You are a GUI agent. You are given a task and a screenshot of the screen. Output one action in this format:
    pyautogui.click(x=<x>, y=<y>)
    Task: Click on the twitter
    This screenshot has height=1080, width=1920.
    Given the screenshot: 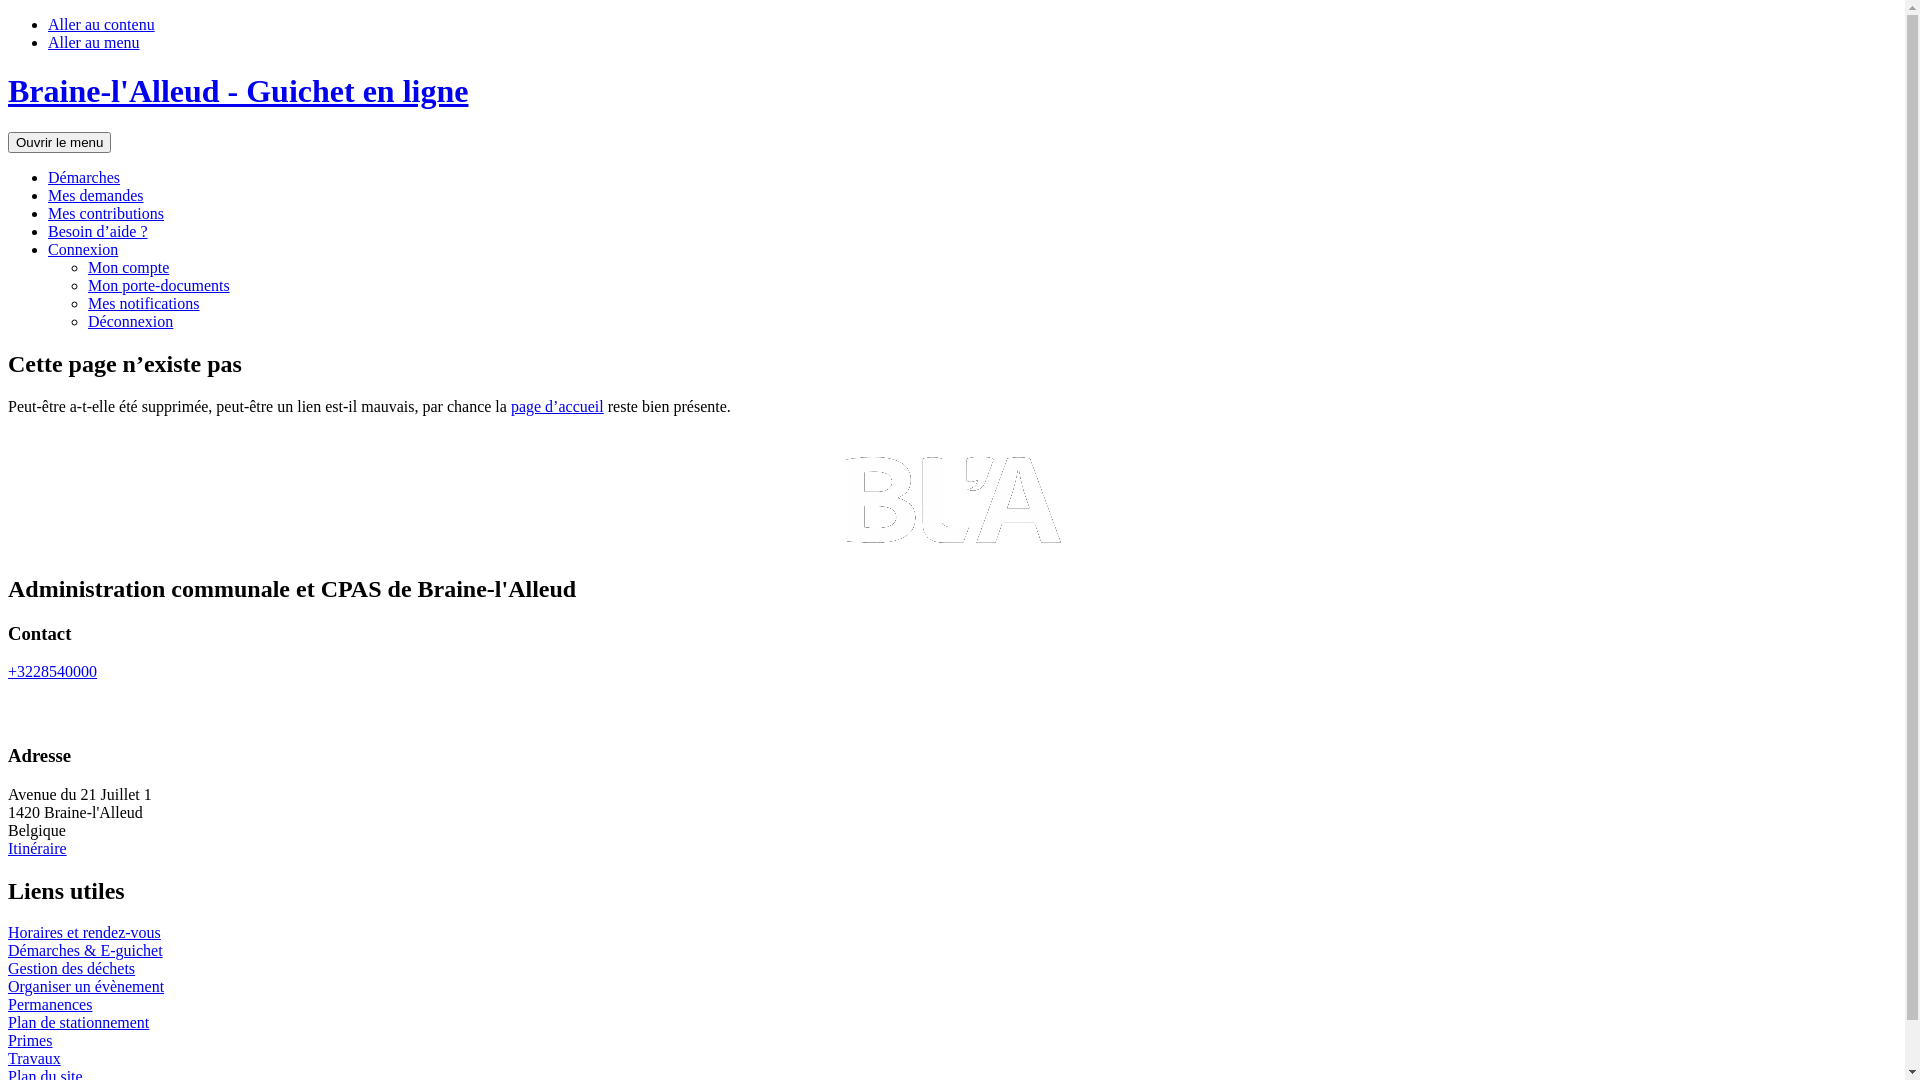 What is the action you would take?
    pyautogui.click(x=66, y=712)
    